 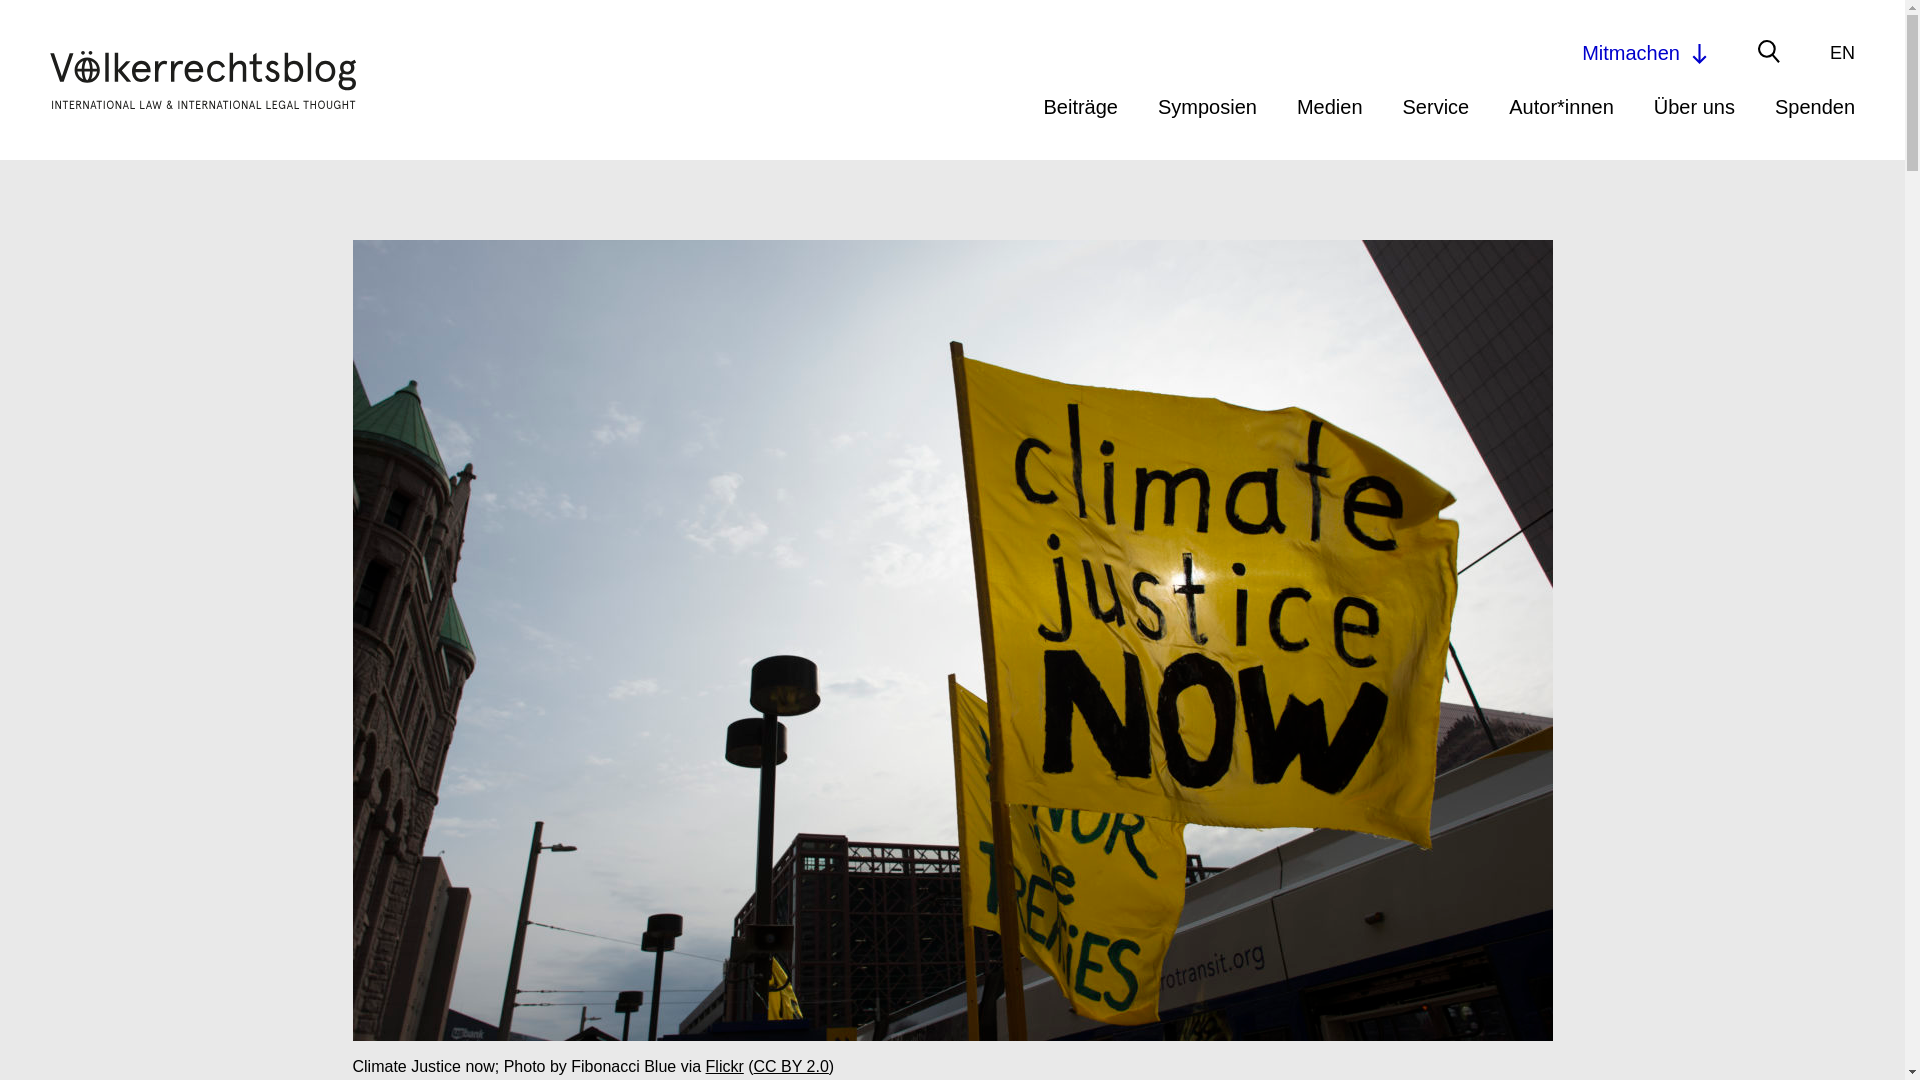 What do you see at coordinates (1207, 106) in the screenshot?
I see `Symposien` at bounding box center [1207, 106].